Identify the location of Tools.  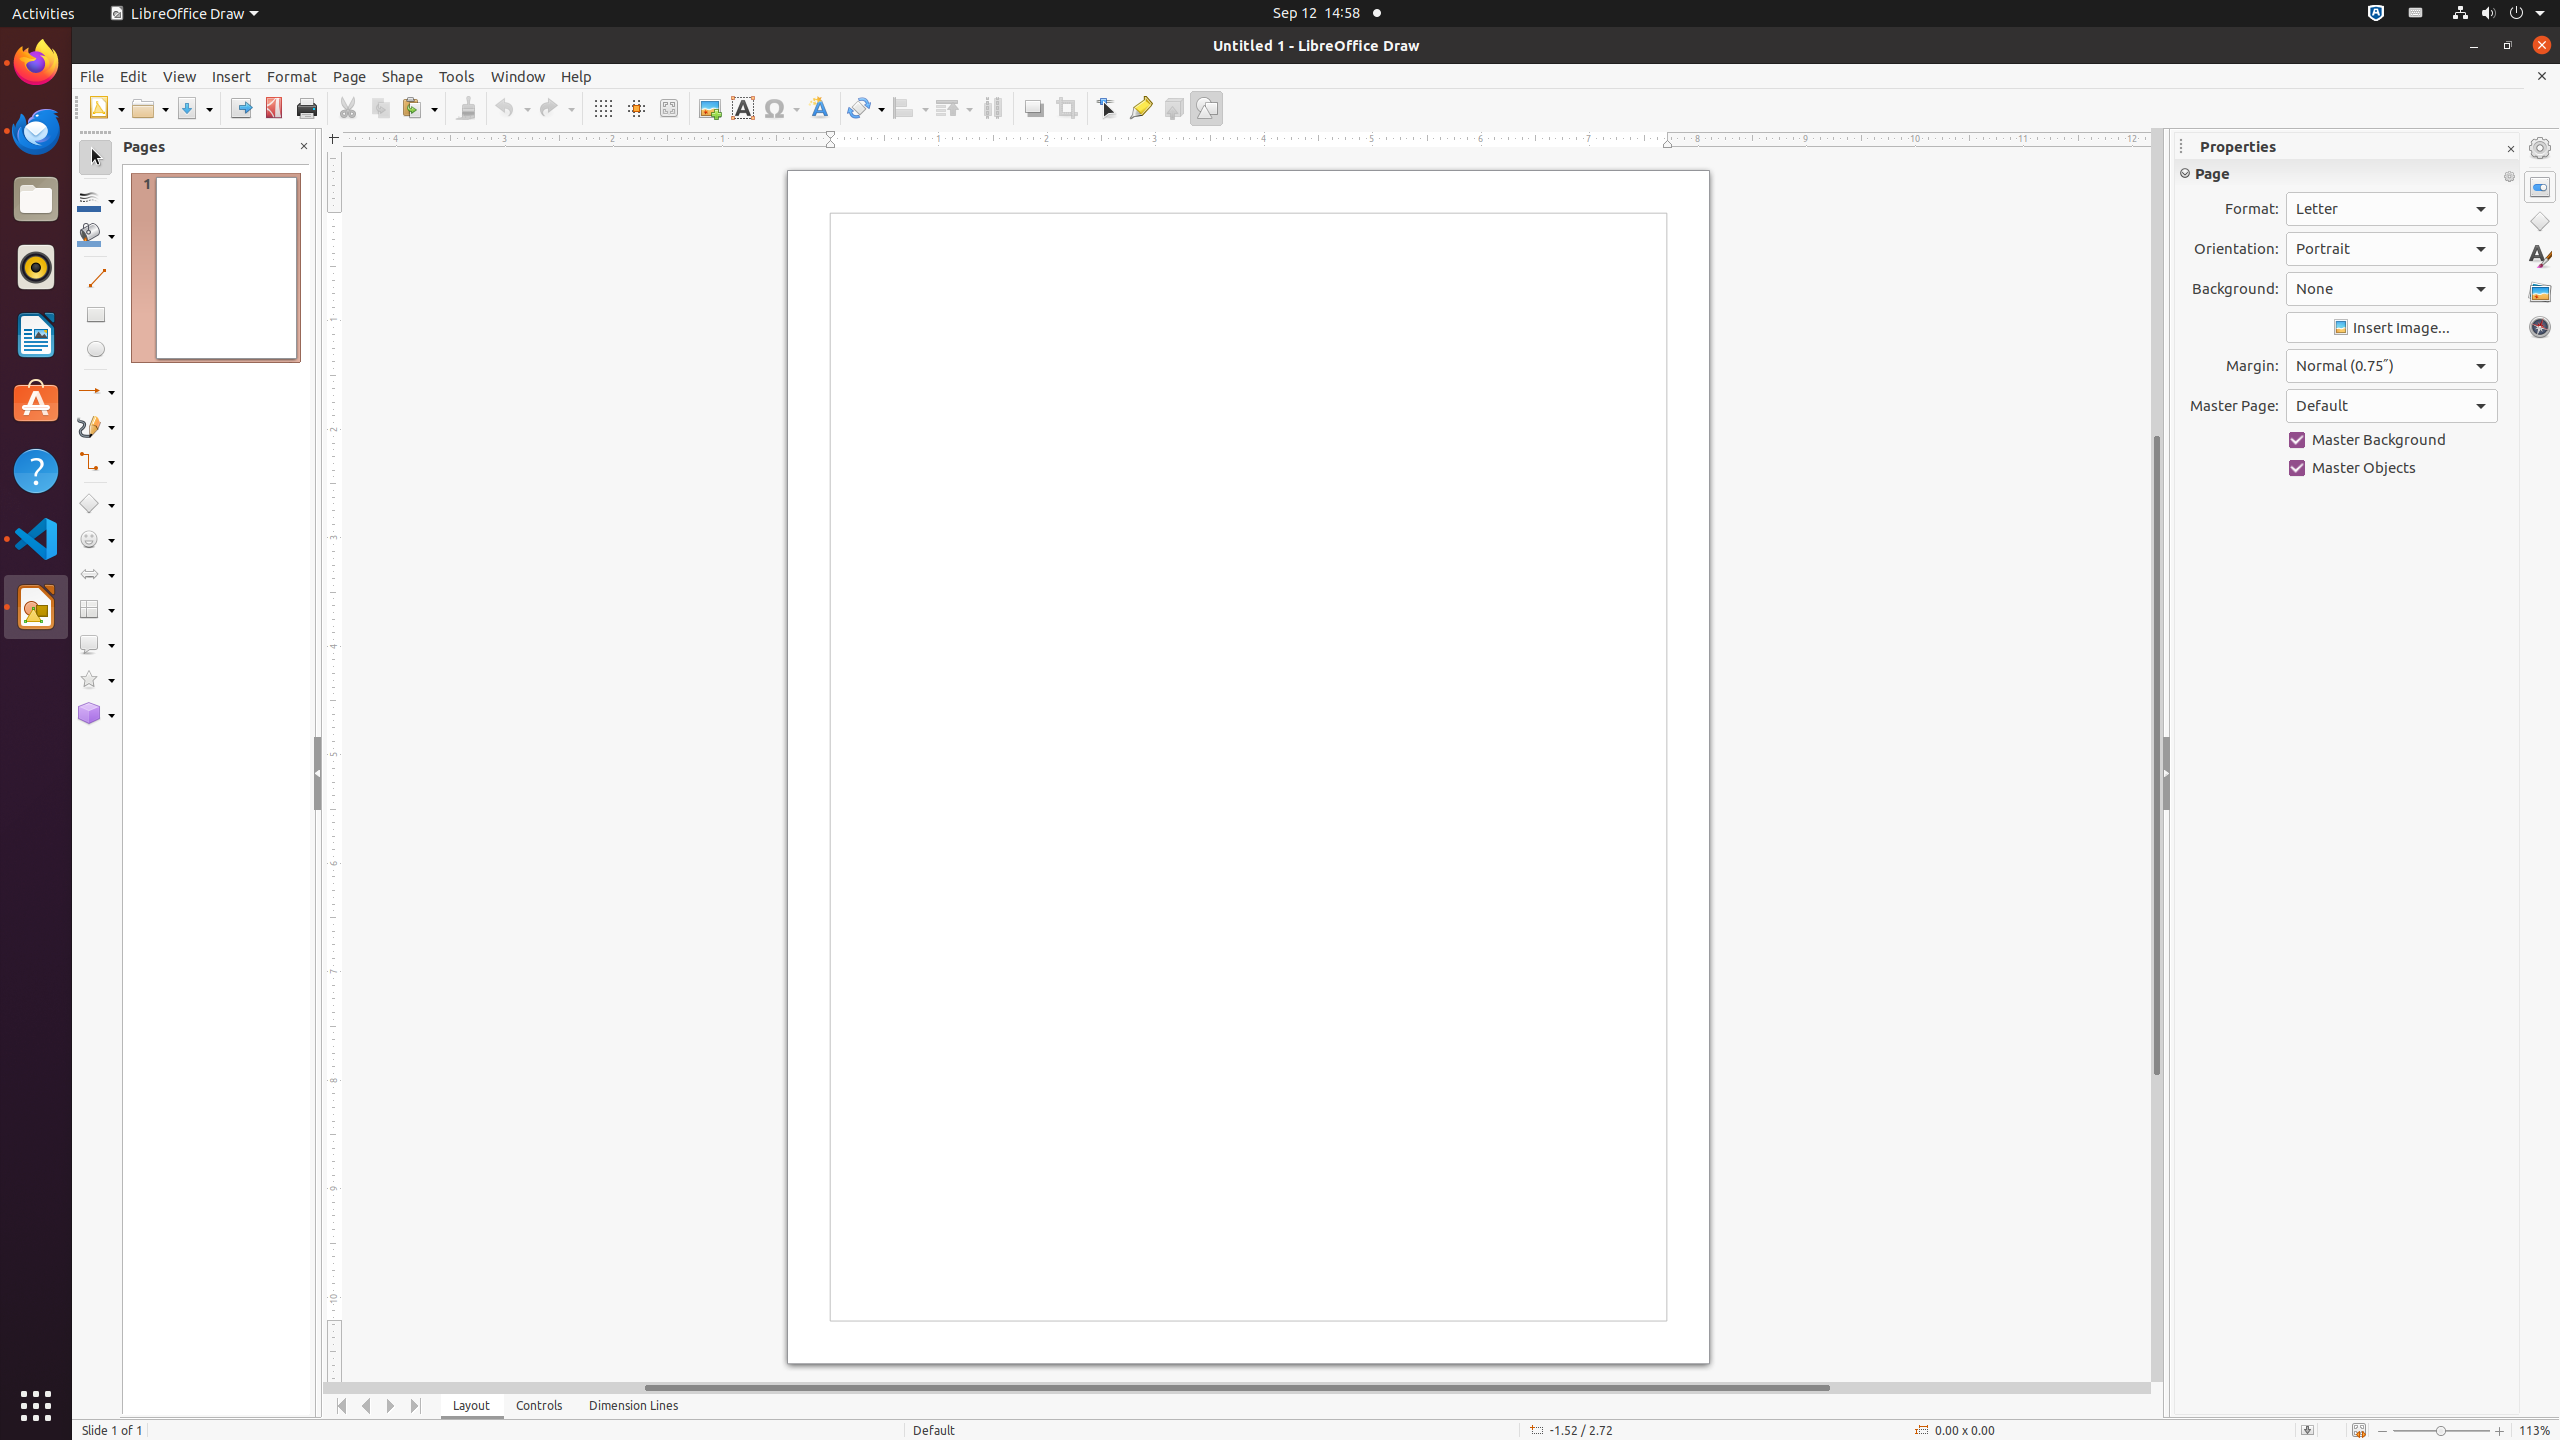
(457, 76).